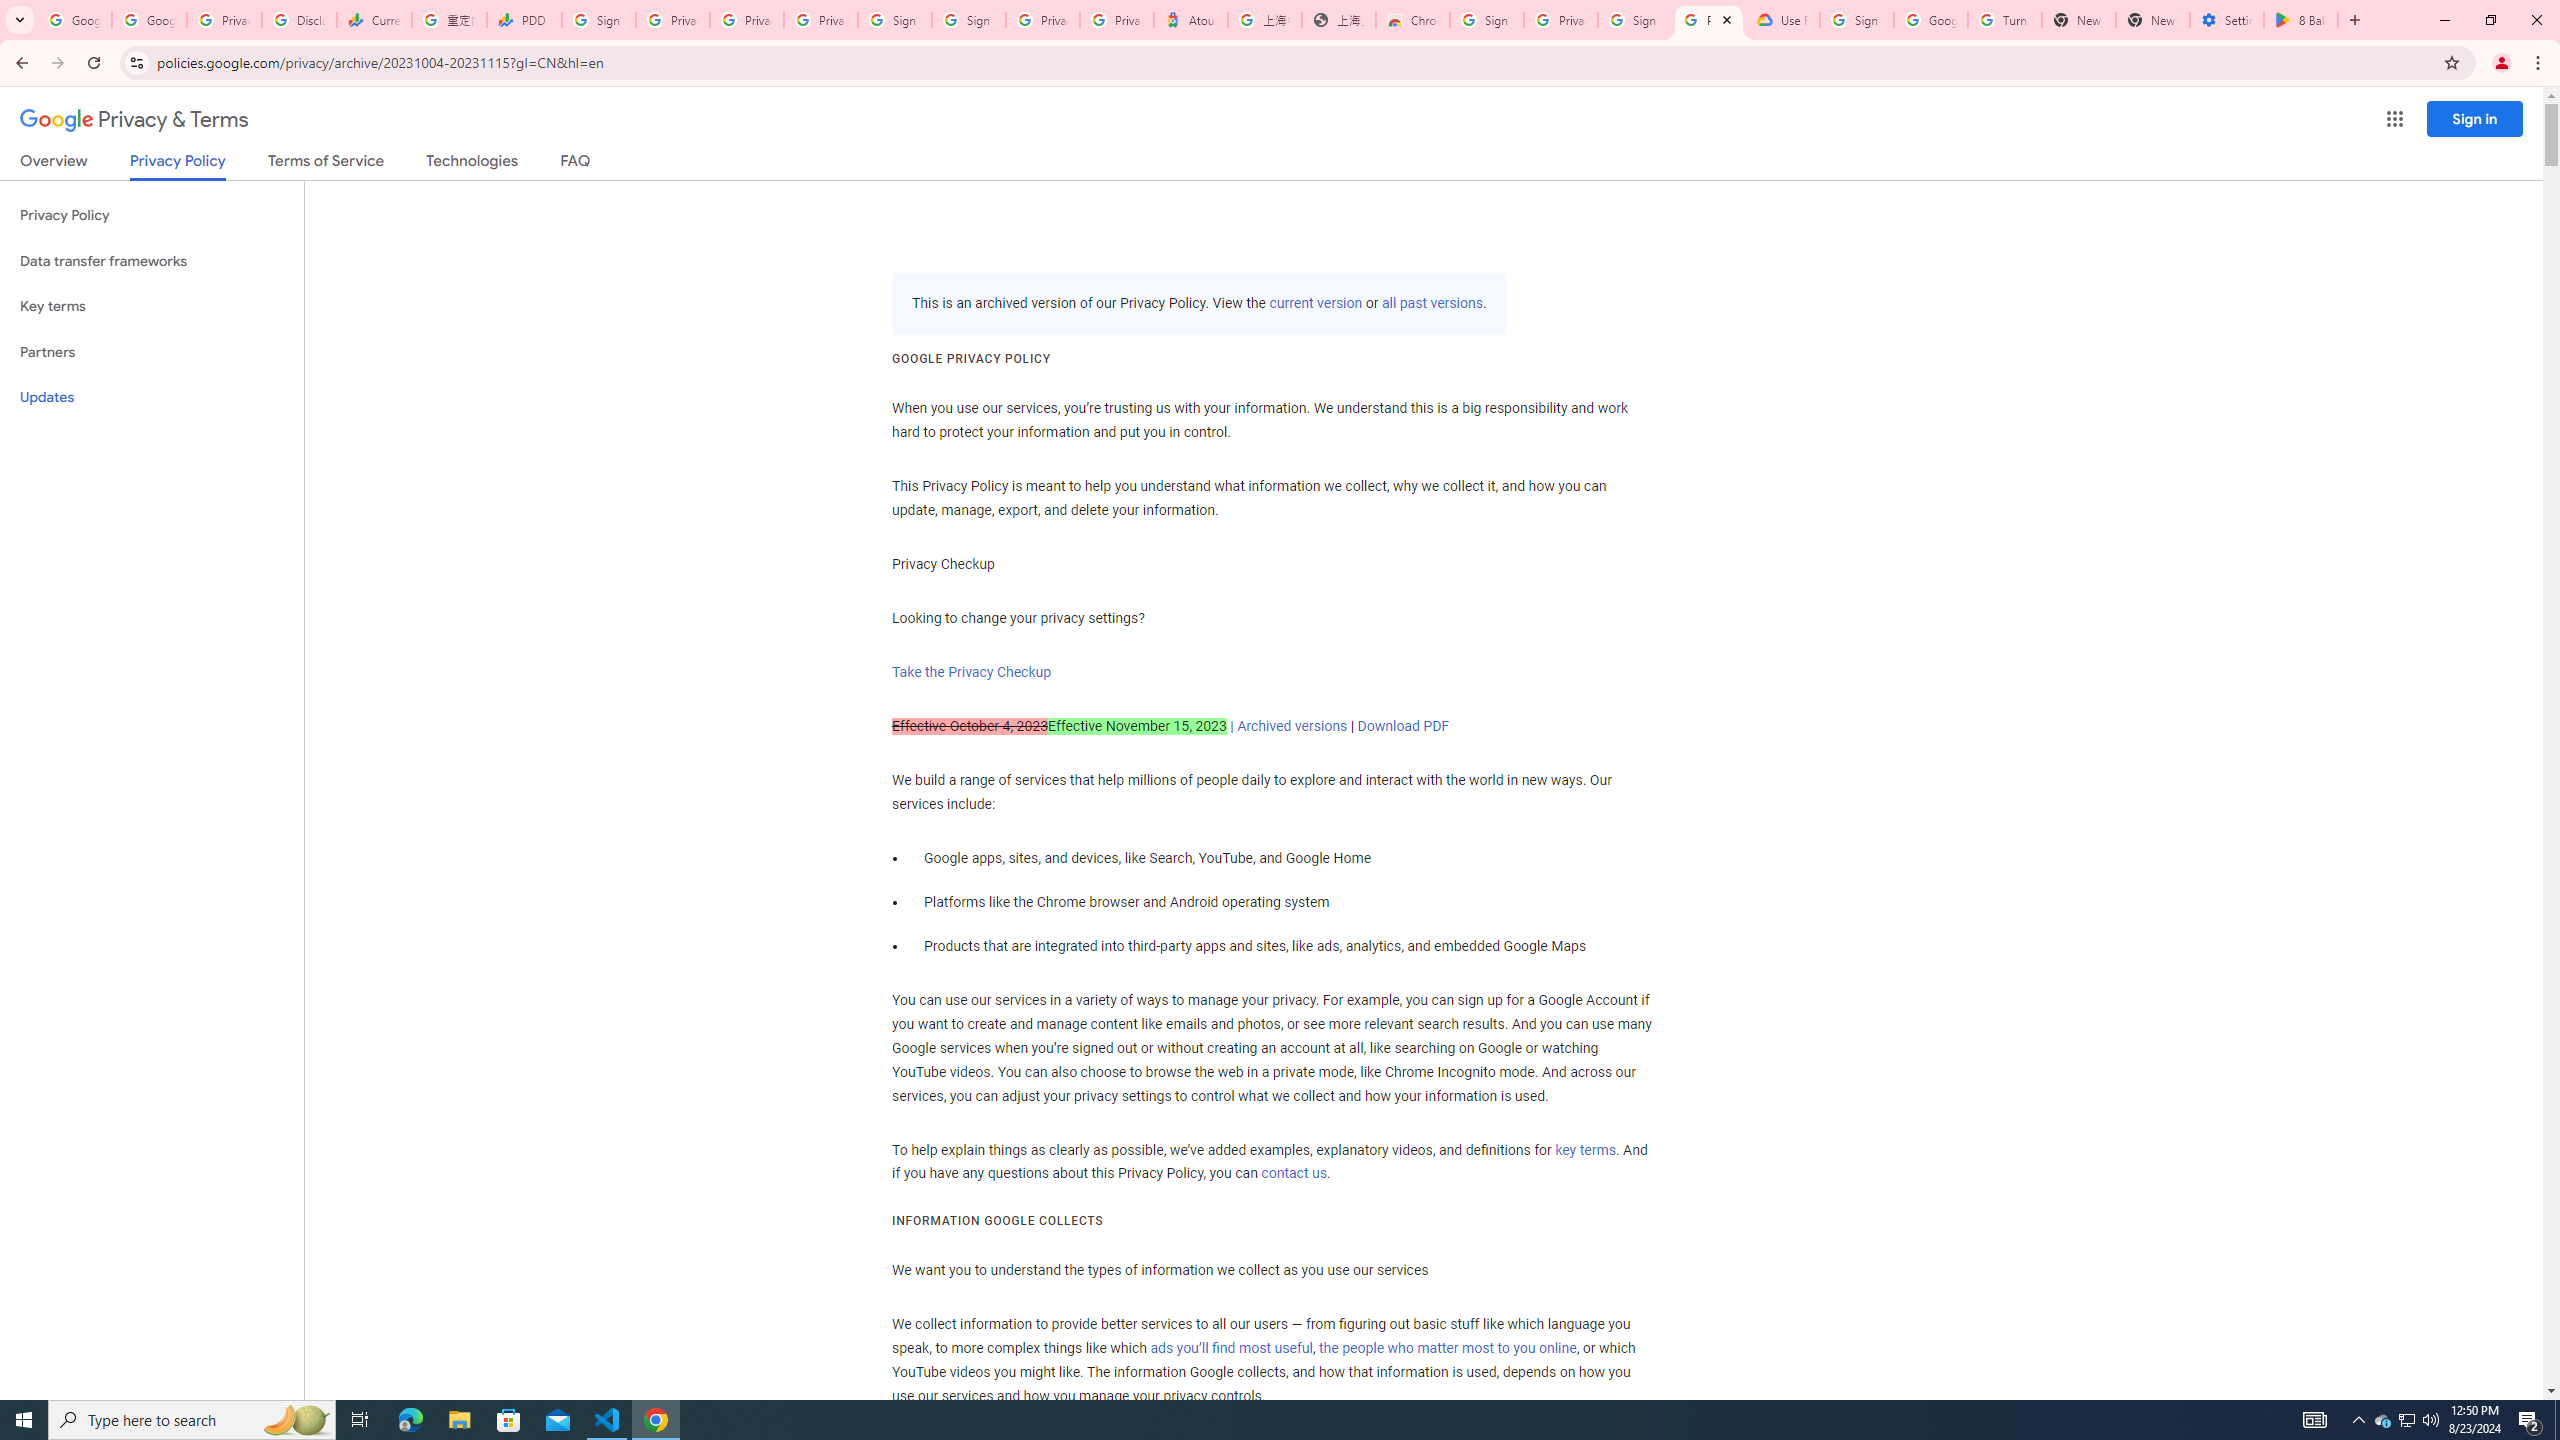 The width and height of the screenshot is (2560, 1440). Describe the element at coordinates (1856, 20) in the screenshot. I see `Sign in - Google Accounts` at that location.